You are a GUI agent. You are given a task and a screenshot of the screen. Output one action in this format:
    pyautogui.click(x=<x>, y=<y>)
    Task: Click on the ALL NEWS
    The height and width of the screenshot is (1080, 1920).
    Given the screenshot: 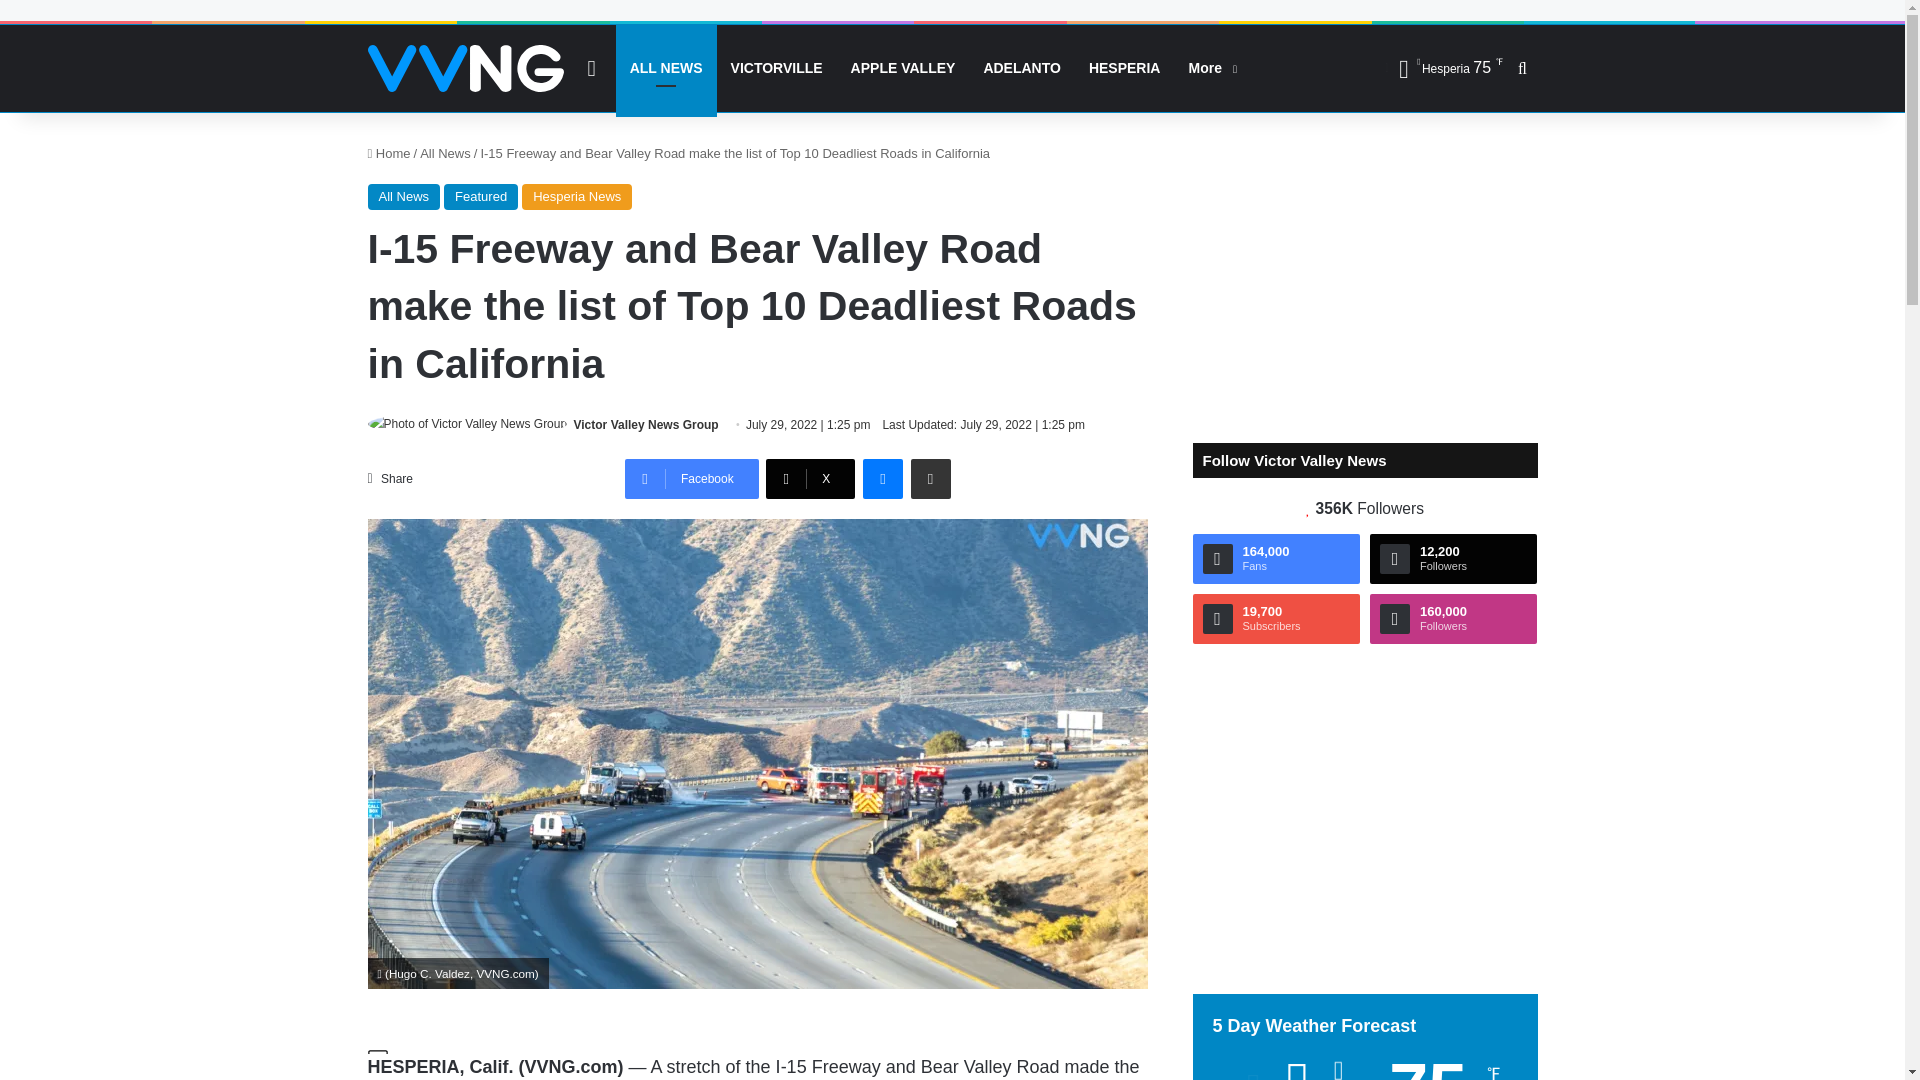 What is the action you would take?
    pyautogui.click(x=666, y=68)
    